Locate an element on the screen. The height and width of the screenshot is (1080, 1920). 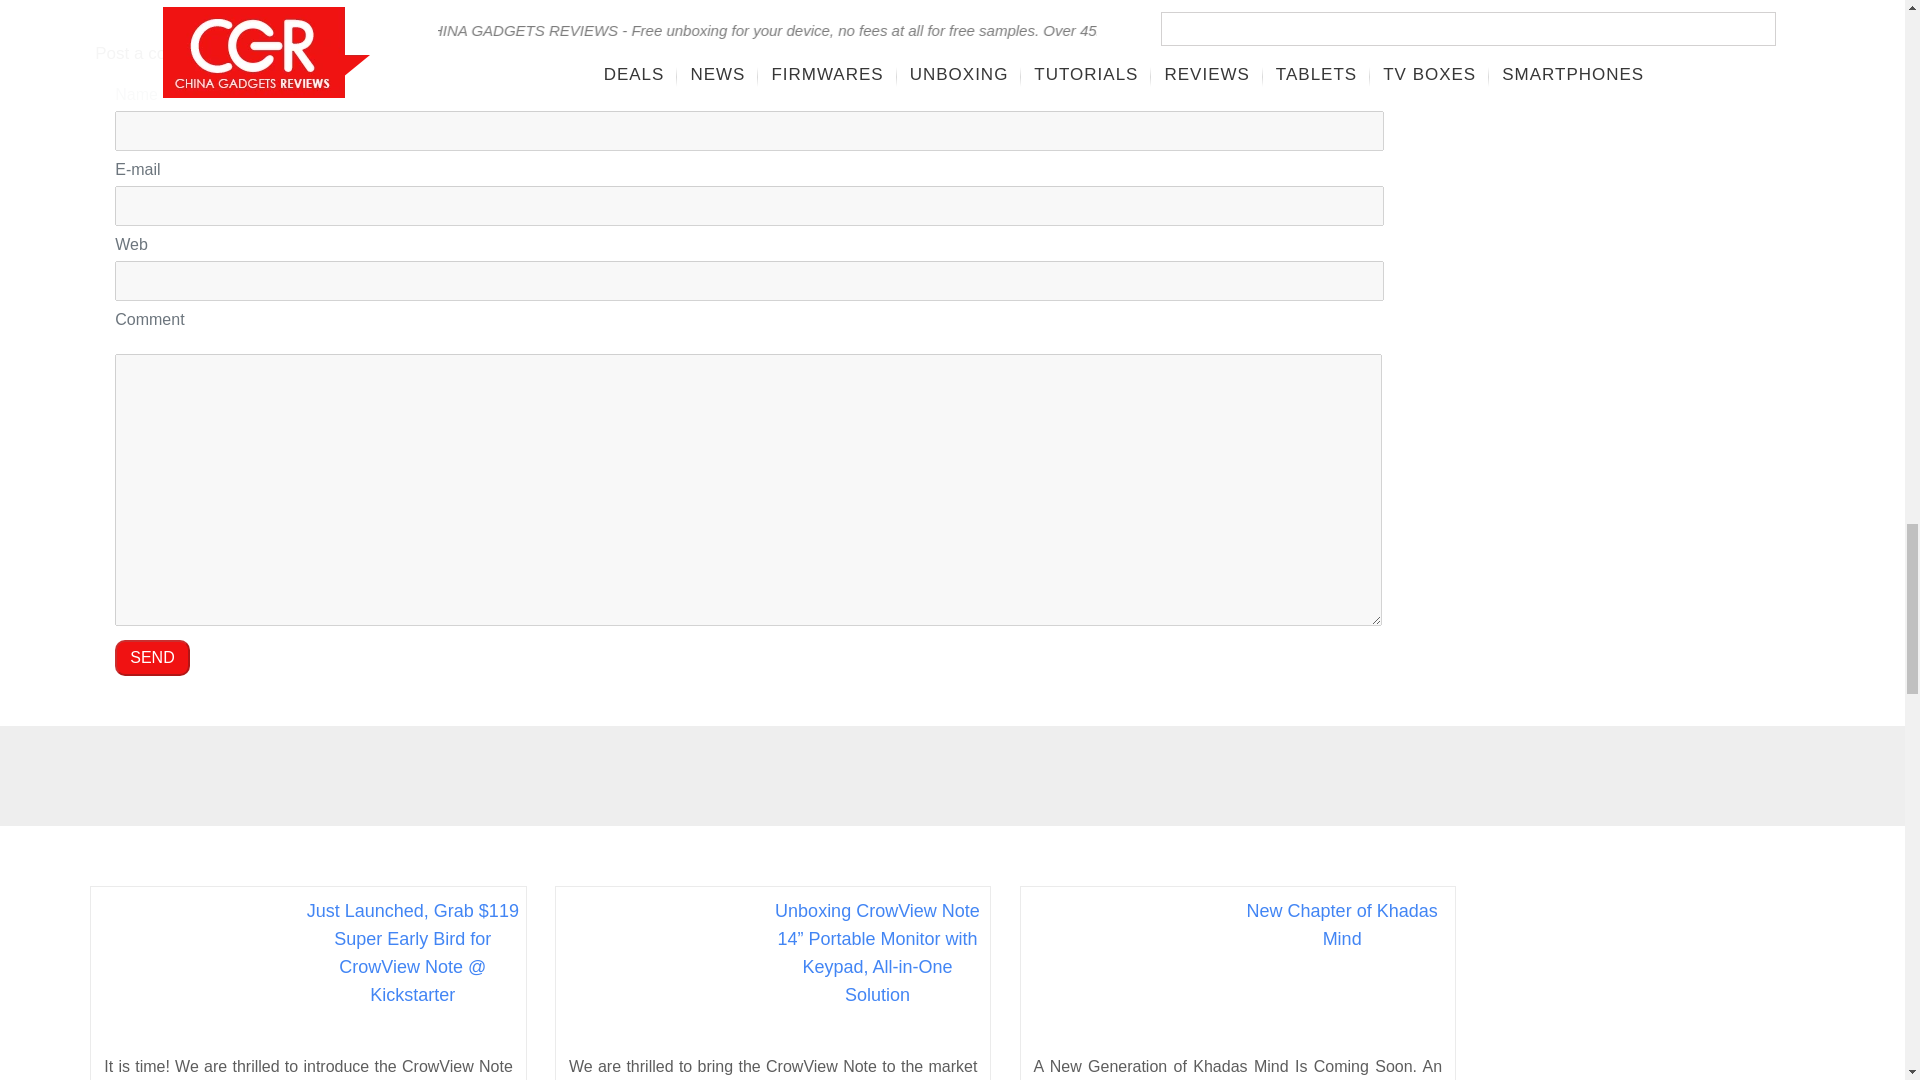
New Chapter of Khadas Mind is located at coordinates (1340, 924).